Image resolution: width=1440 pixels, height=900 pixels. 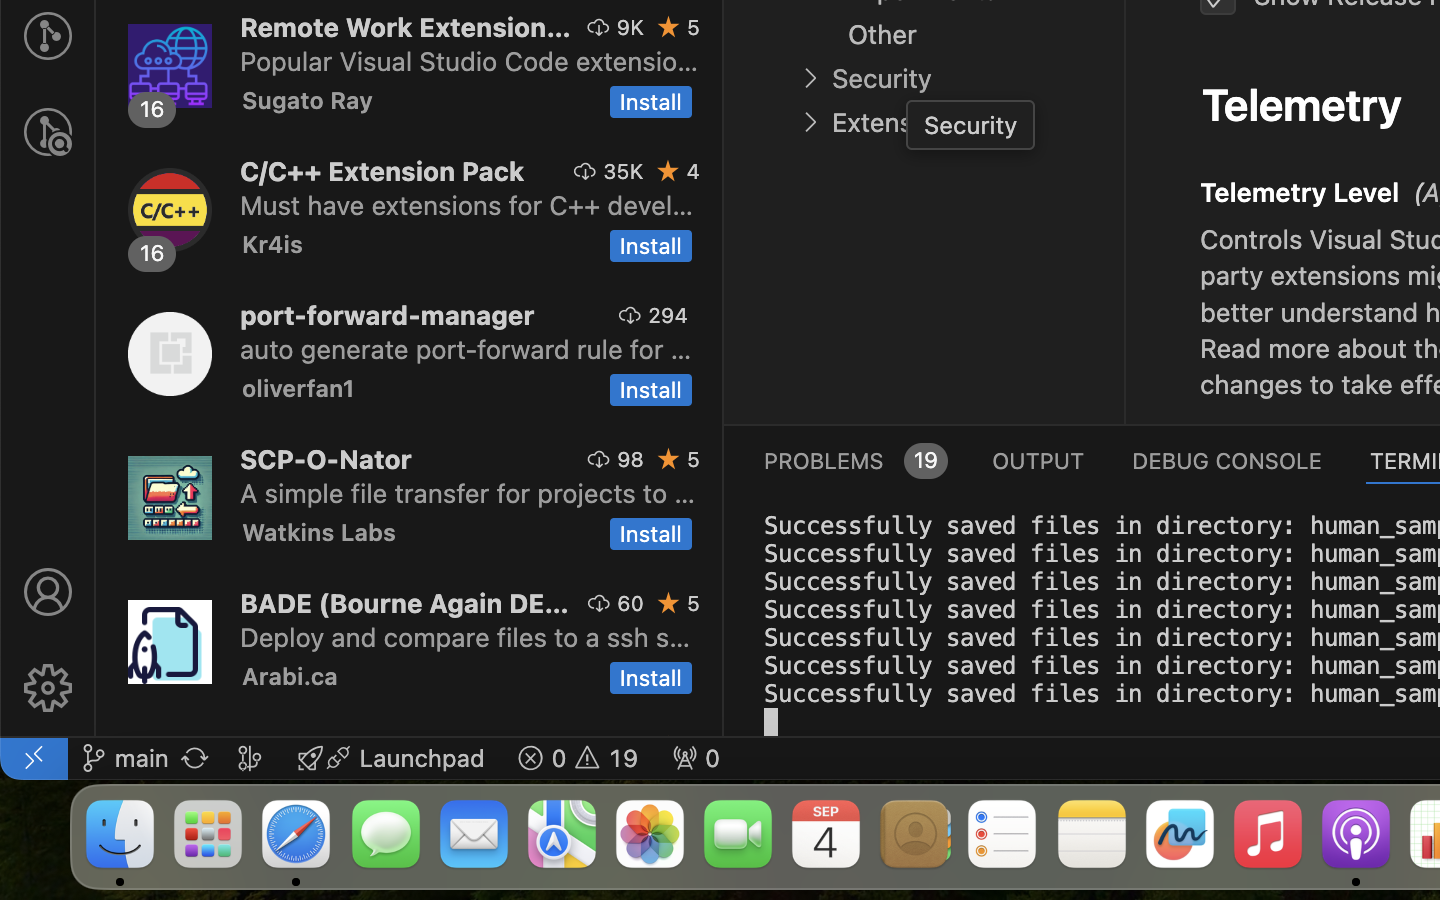 I want to click on Telemetry Level, so click(x=1300, y=193).